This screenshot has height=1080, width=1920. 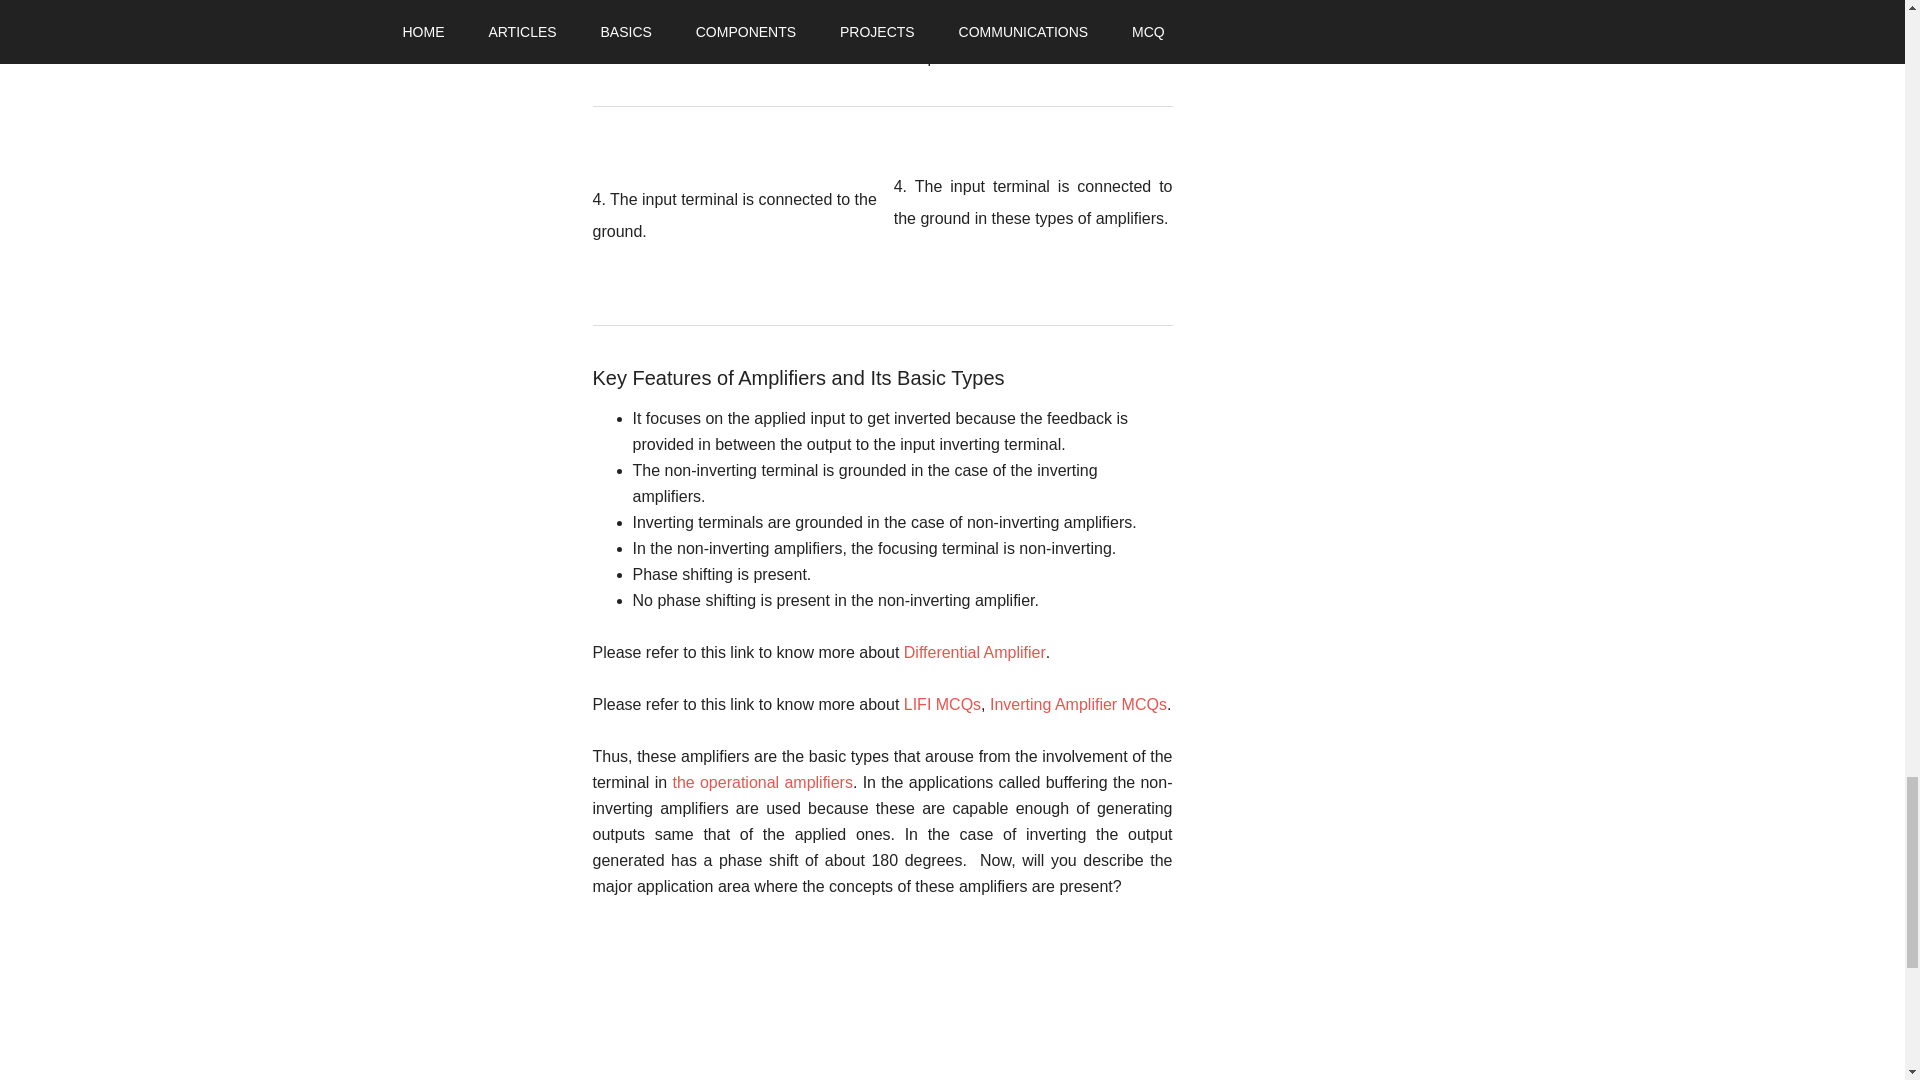 What do you see at coordinates (942, 704) in the screenshot?
I see `LIFI MCQs` at bounding box center [942, 704].